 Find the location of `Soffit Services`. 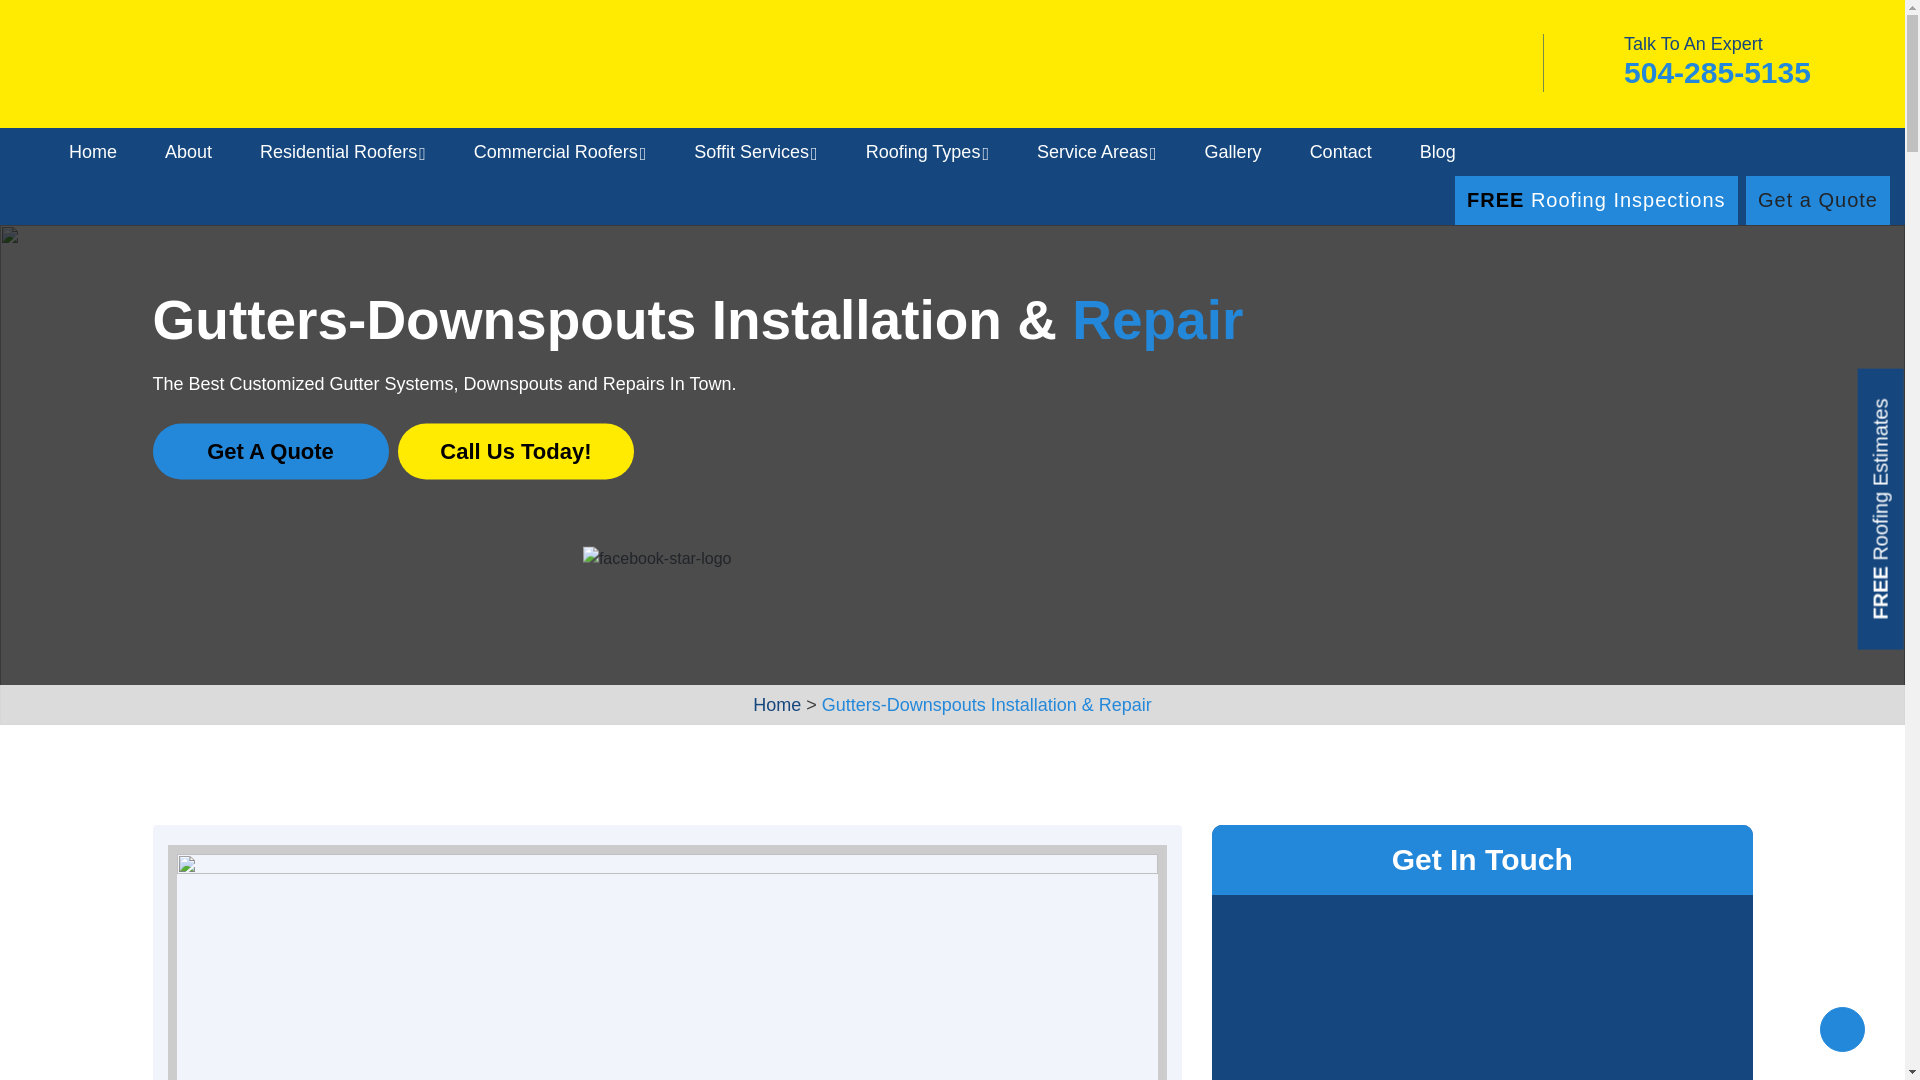

Soffit Services is located at coordinates (755, 152).